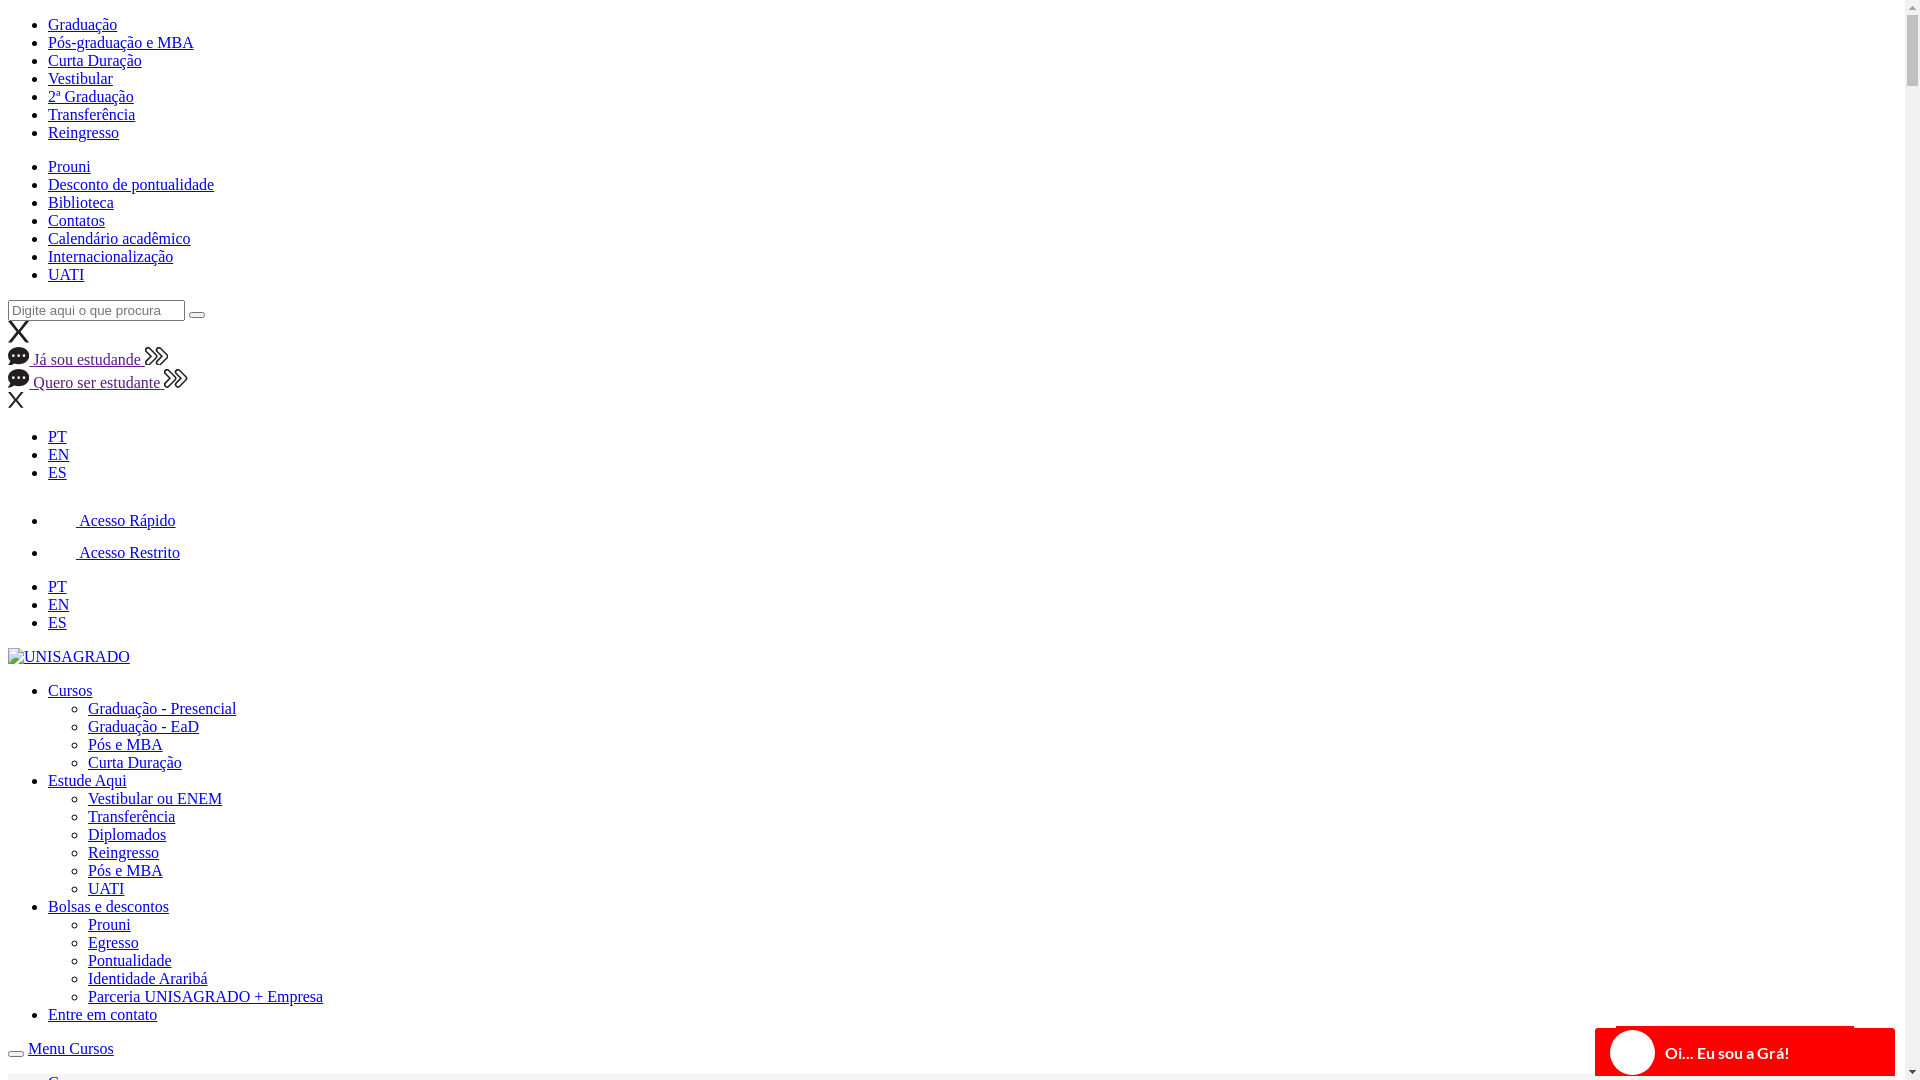 This screenshot has height=1080, width=1920. Describe the element at coordinates (58, 586) in the screenshot. I see `PT` at that location.